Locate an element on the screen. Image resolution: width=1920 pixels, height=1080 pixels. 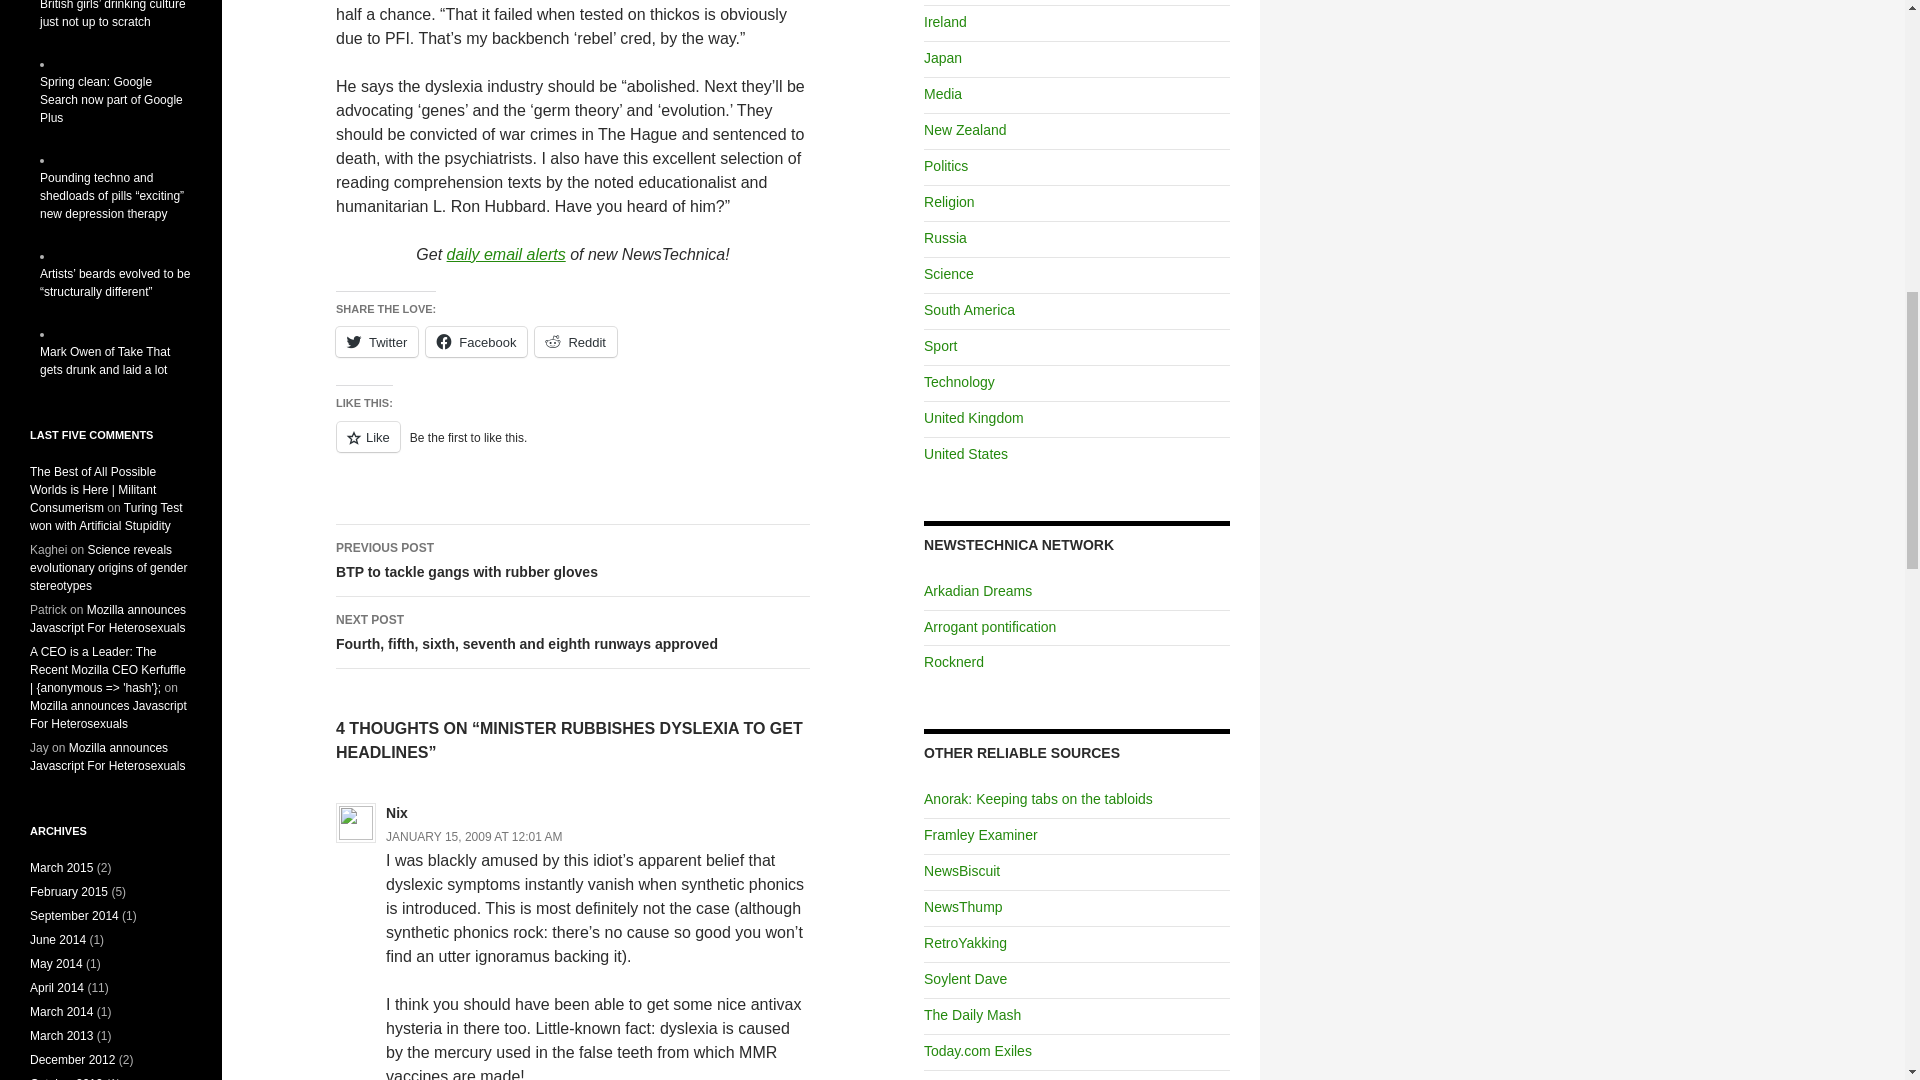
Unimaginative Pseudonym is located at coordinates (978, 1051).